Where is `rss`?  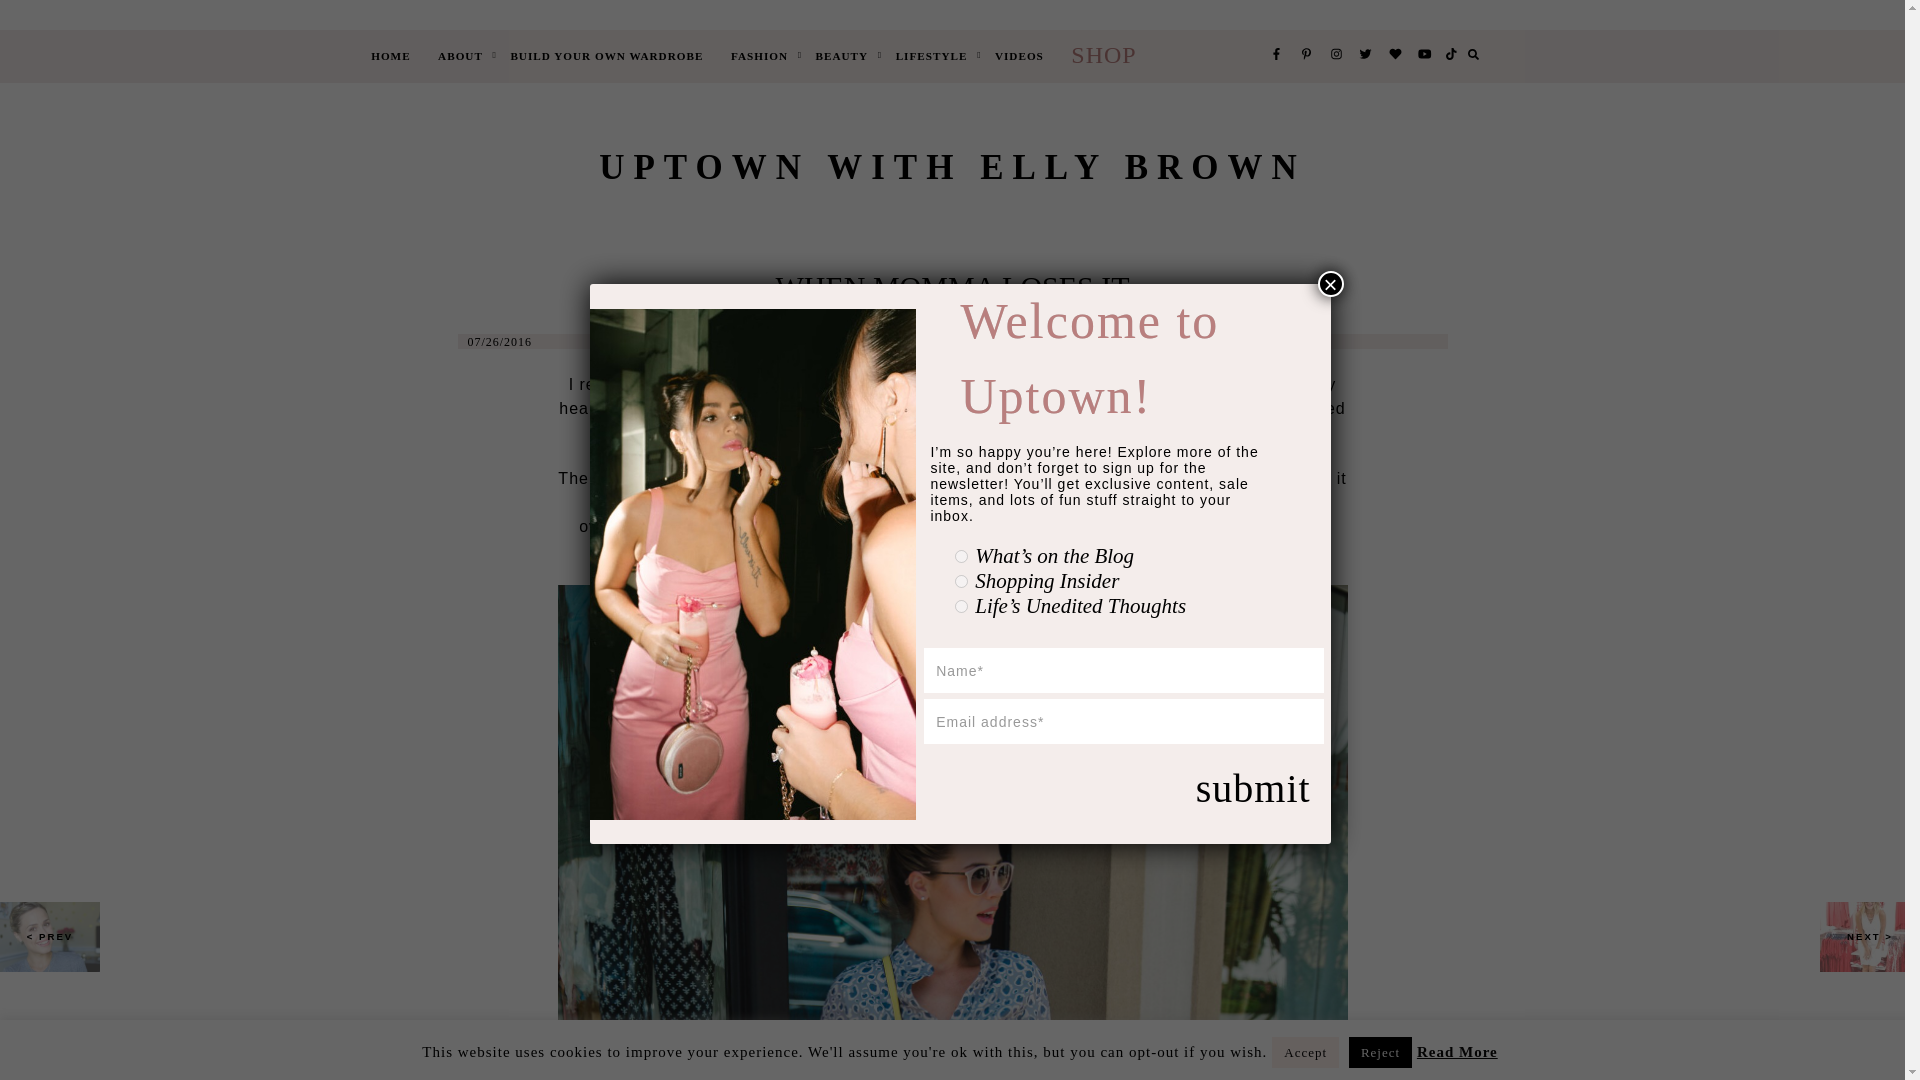
rss is located at coordinates (960, 556).